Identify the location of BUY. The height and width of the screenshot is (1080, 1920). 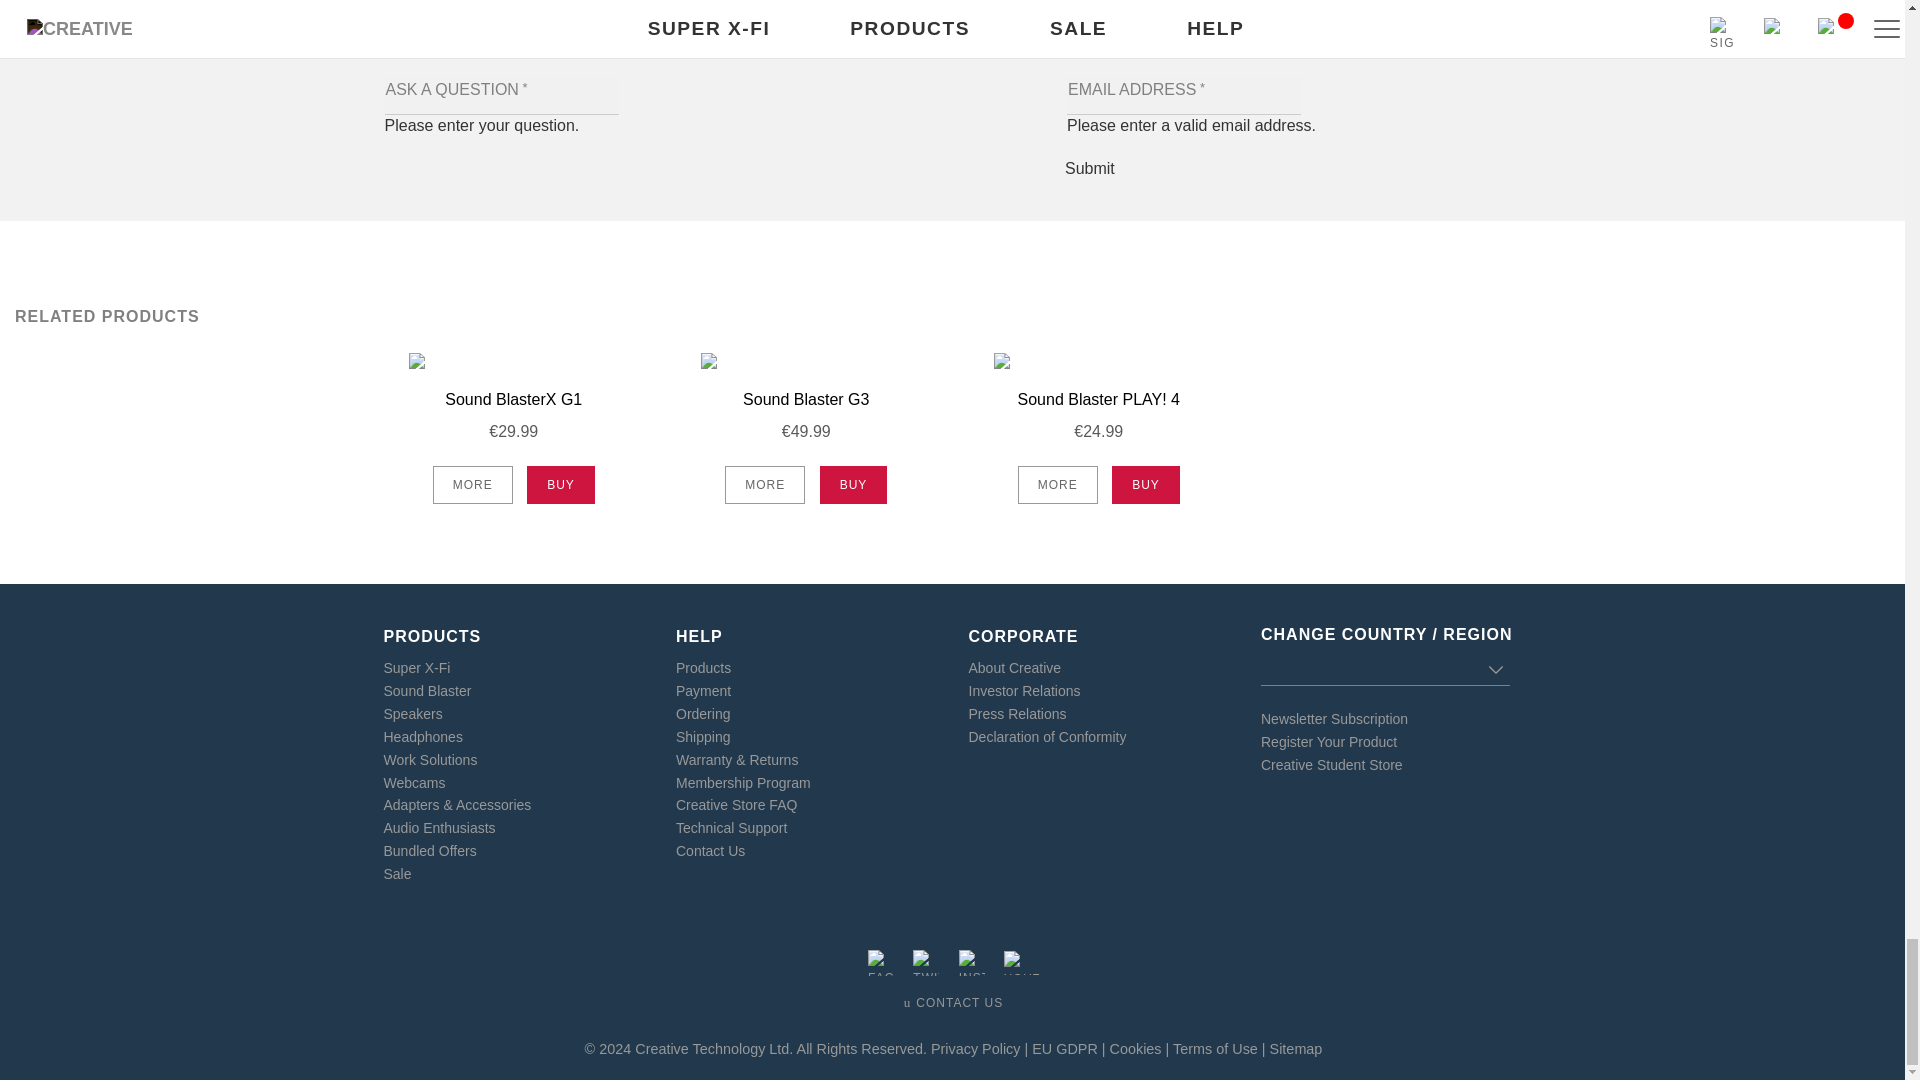
(560, 484).